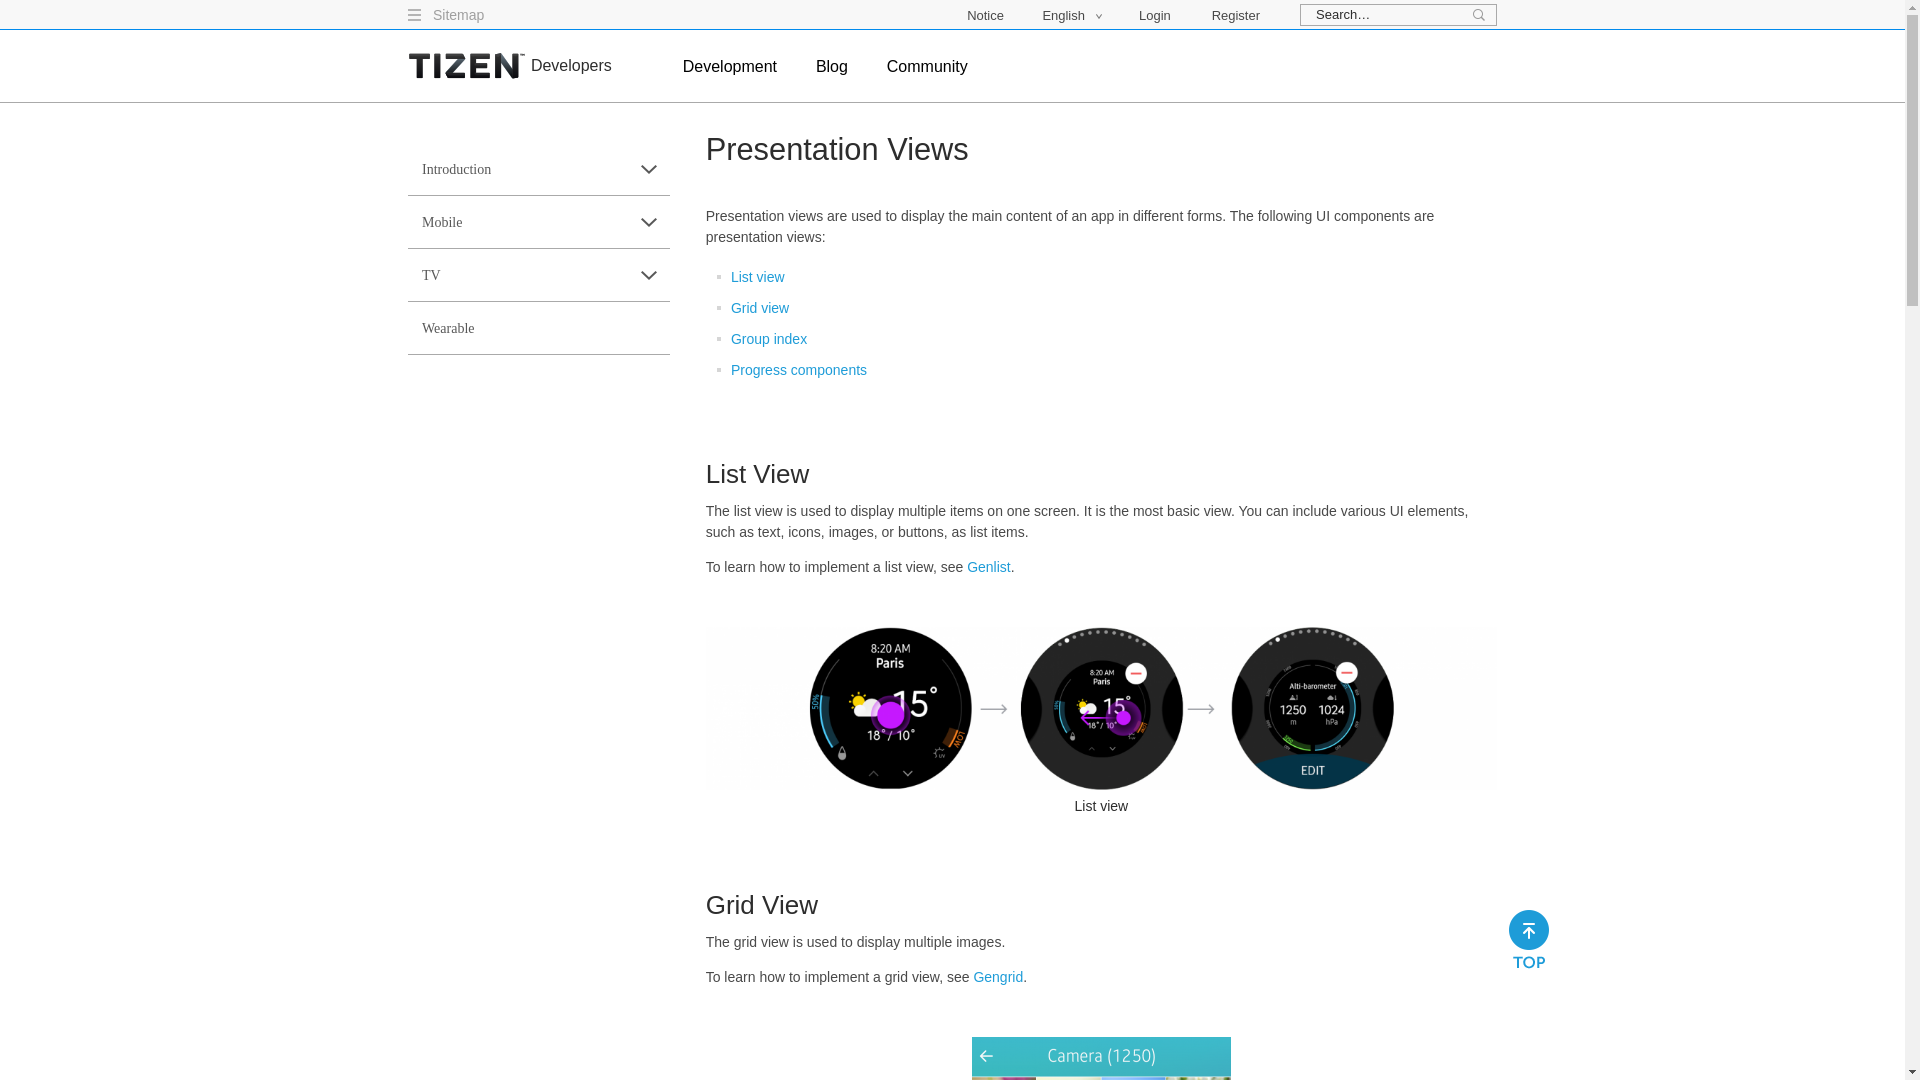 The width and height of the screenshot is (1920, 1080). What do you see at coordinates (1164, 14) in the screenshot?
I see `Login` at bounding box center [1164, 14].